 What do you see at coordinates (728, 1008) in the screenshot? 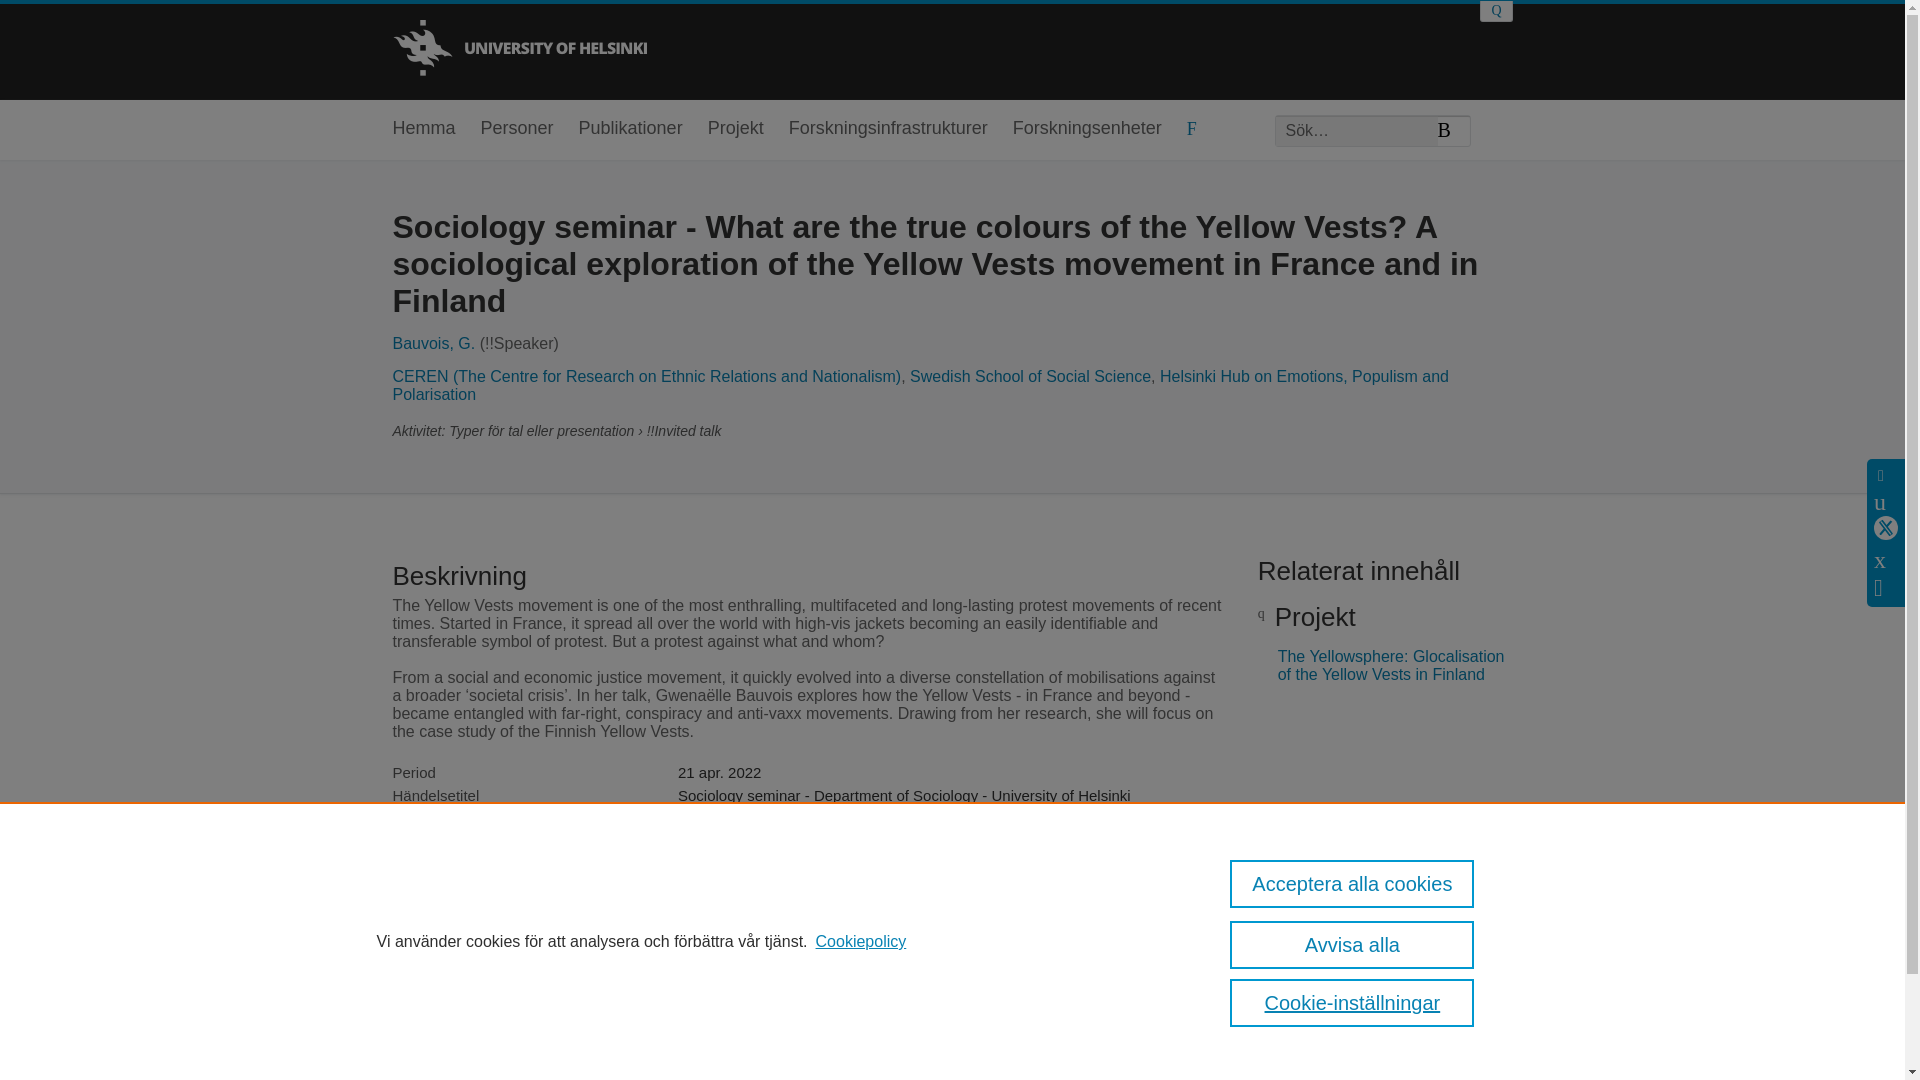
I see `Elsevier B.V.` at bounding box center [728, 1008].